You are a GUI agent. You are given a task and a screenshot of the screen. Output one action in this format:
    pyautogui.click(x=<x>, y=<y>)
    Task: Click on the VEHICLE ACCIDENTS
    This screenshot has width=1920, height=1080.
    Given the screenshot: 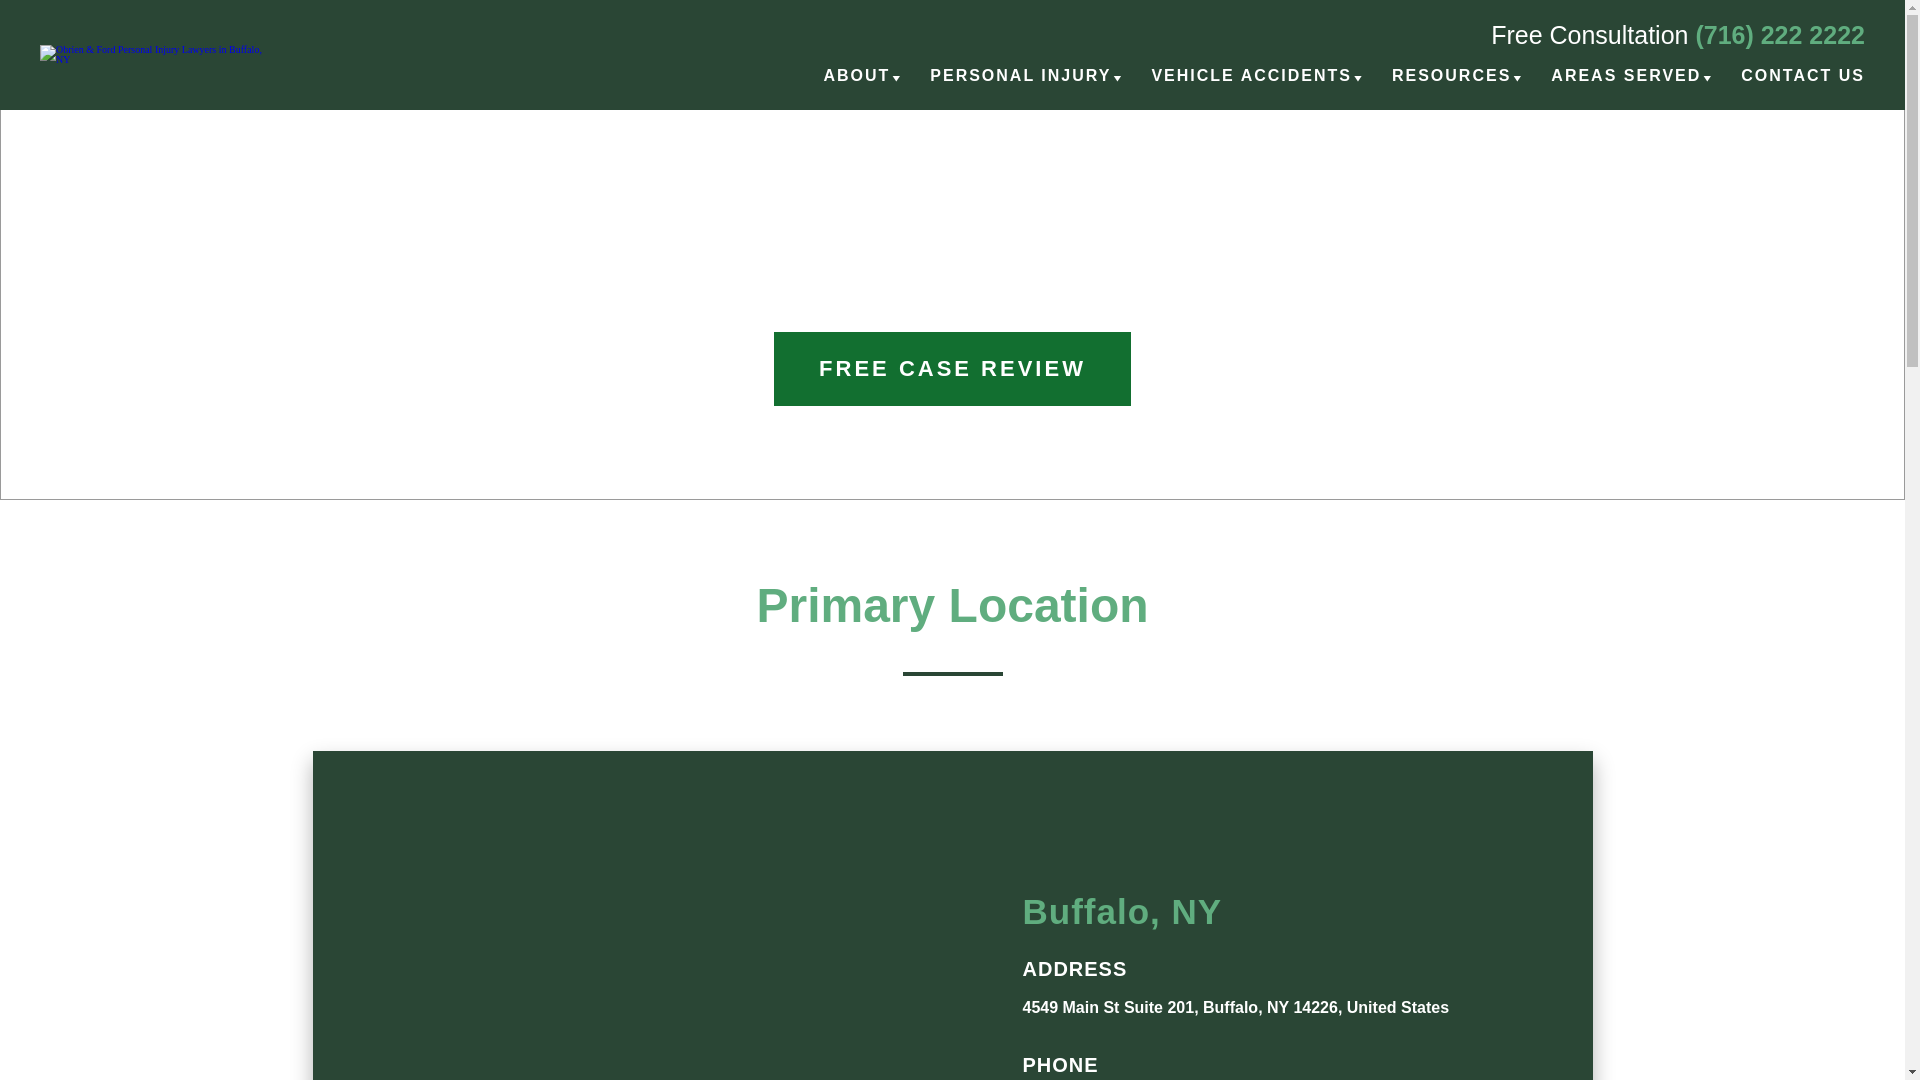 What is the action you would take?
    pyautogui.click(x=1250, y=86)
    